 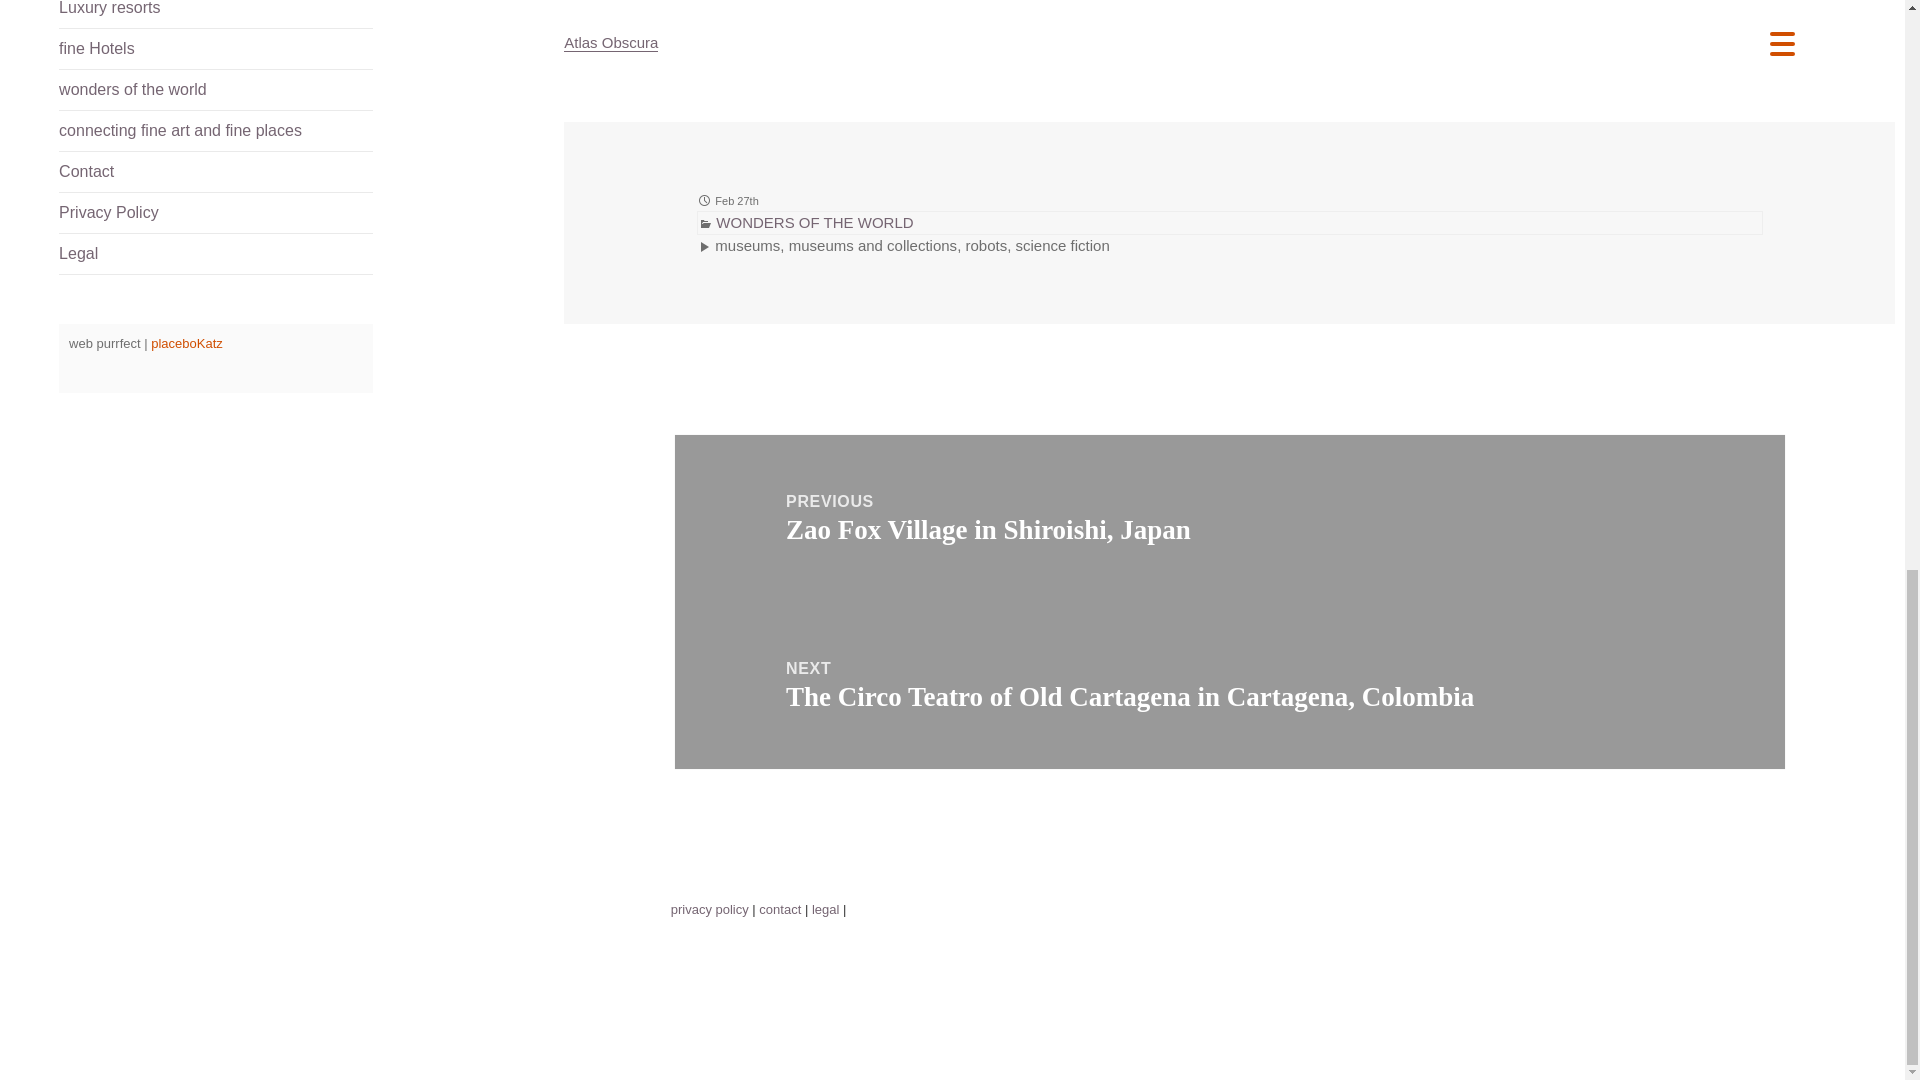 I want to click on Privacy Policy, so click(x=216, y=213).